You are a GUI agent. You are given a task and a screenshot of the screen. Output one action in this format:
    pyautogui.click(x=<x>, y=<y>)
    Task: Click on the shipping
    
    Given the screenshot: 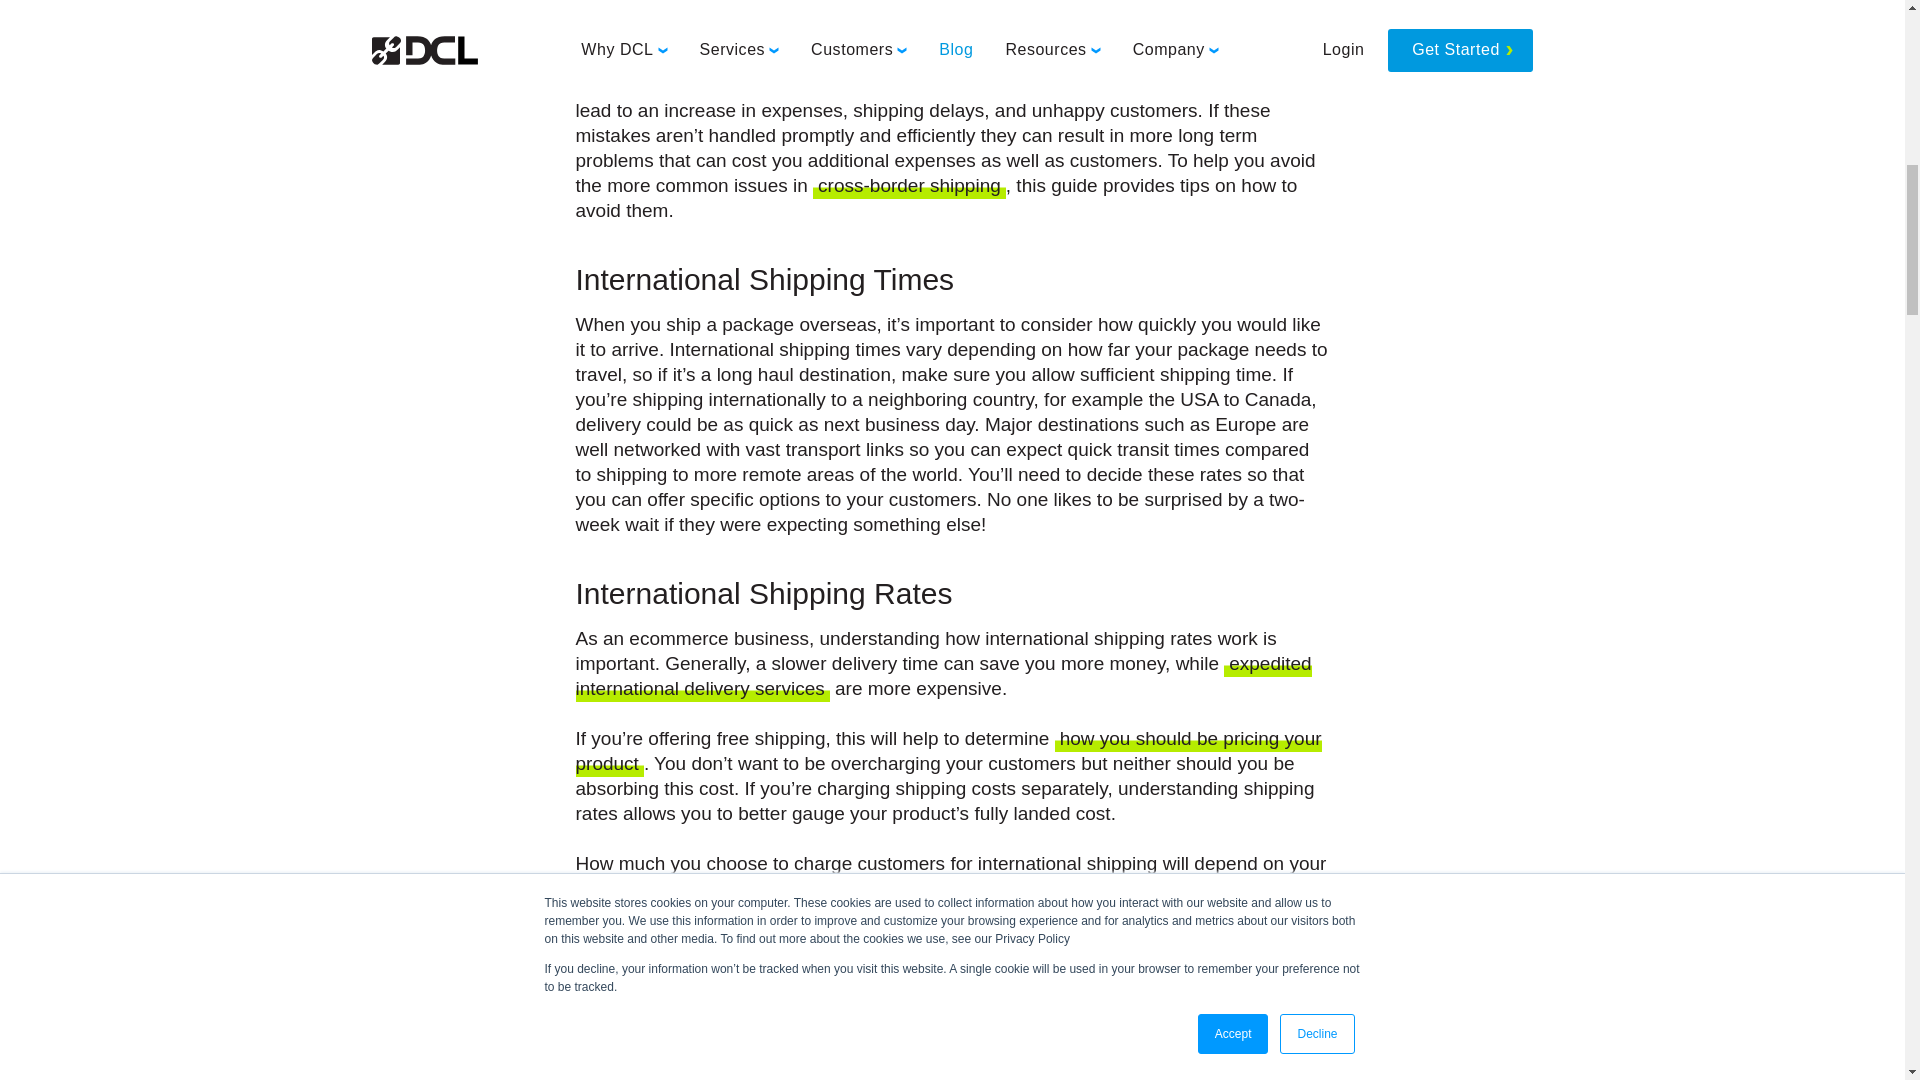 What is the action you would take?
    pyautogui.click(x=1185, y=62)
    